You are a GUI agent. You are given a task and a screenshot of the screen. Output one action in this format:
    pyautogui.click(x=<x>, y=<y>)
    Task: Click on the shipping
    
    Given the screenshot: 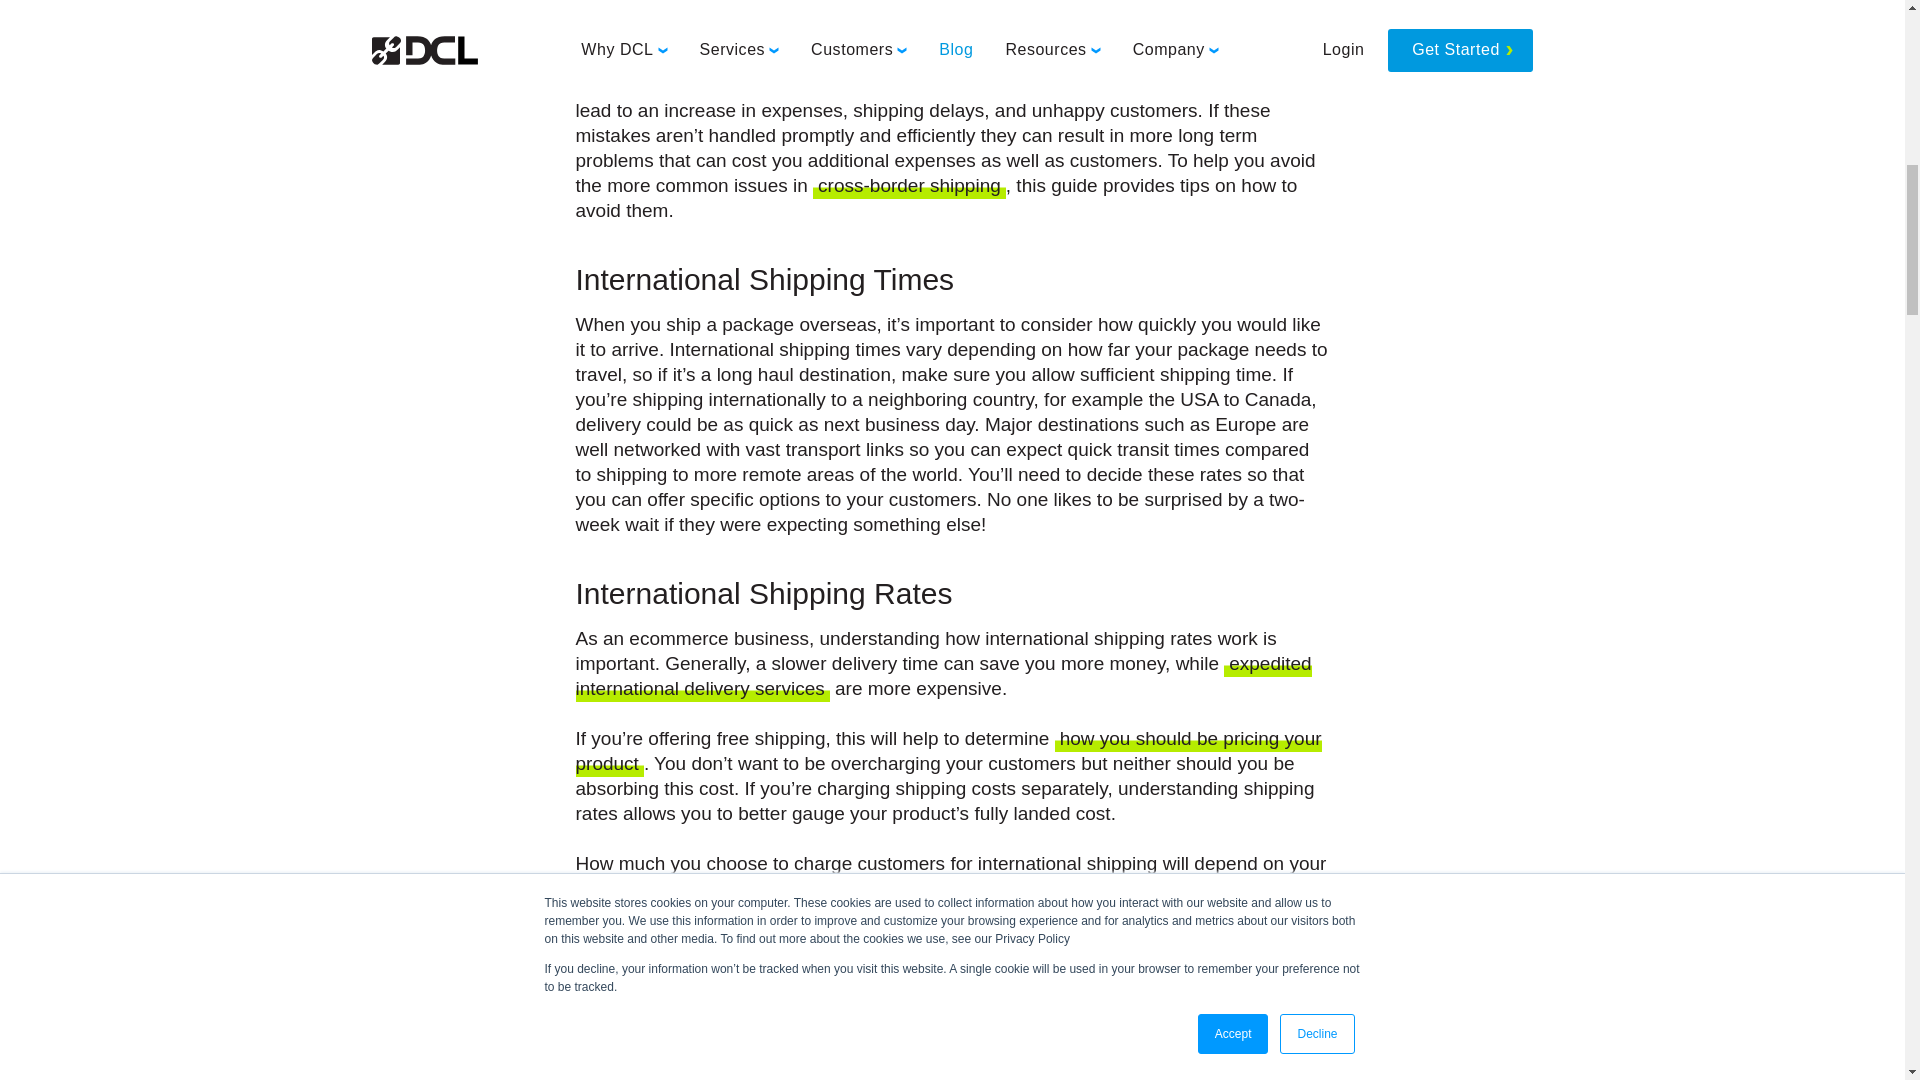 What is the action you would take?
    pyautogui.click(x=1185, y=62)
    